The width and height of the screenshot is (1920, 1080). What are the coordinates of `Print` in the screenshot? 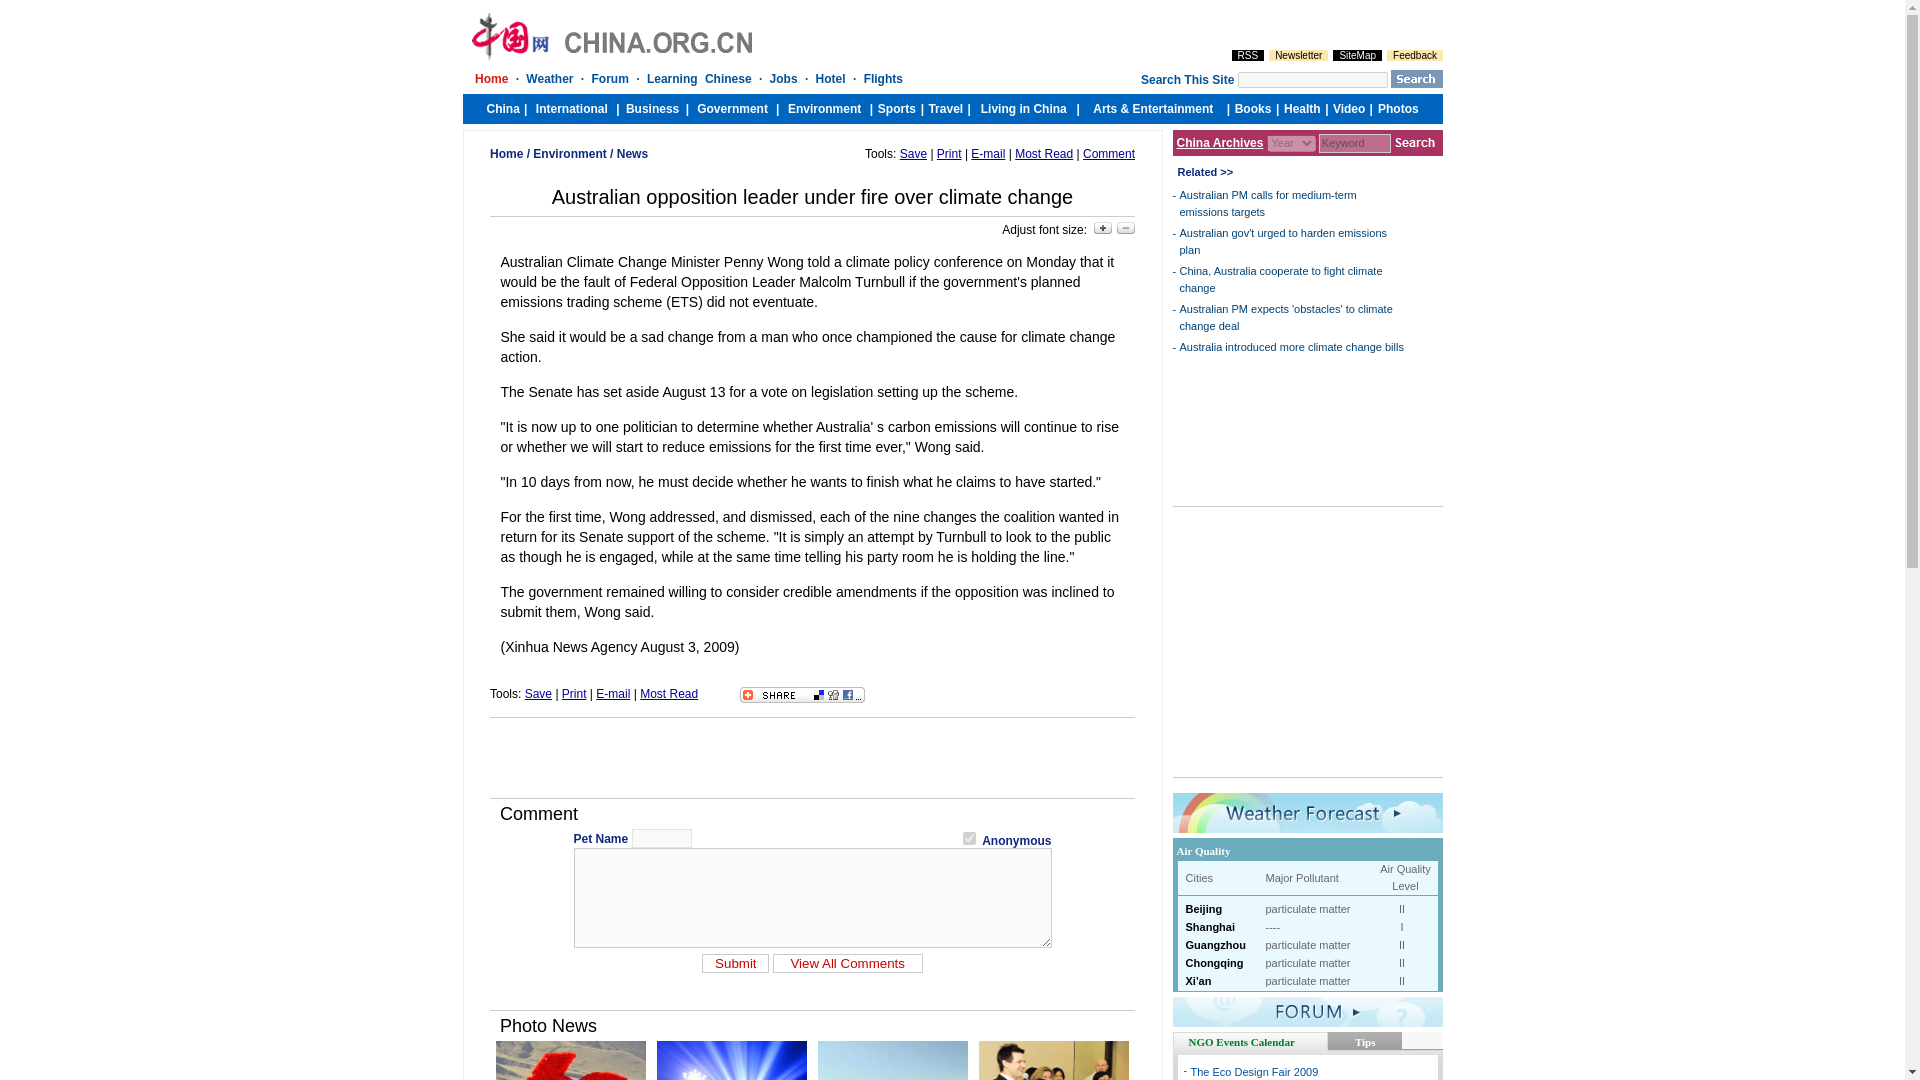 It's located at (574, 693).